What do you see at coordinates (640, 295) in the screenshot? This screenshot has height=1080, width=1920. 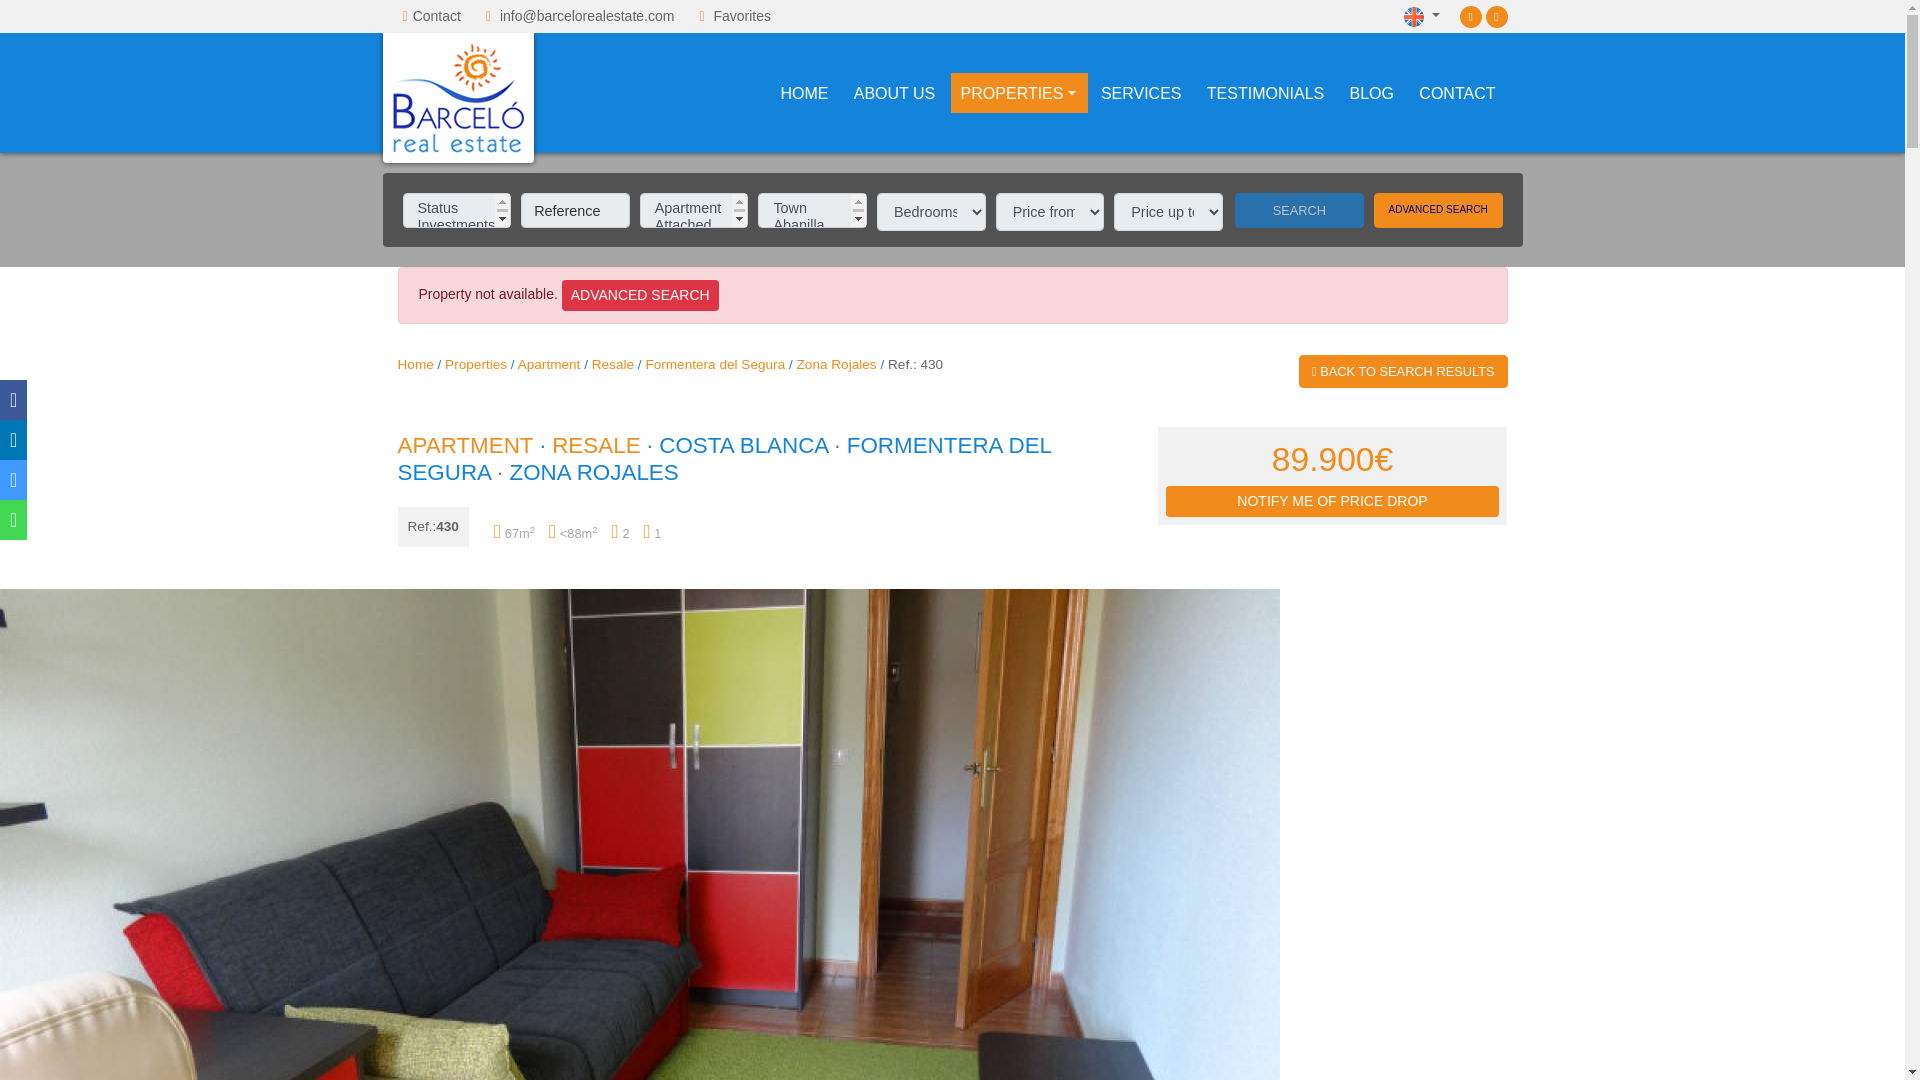 I see `ADVANCED SEARCH` at bounding box center [640, 295].